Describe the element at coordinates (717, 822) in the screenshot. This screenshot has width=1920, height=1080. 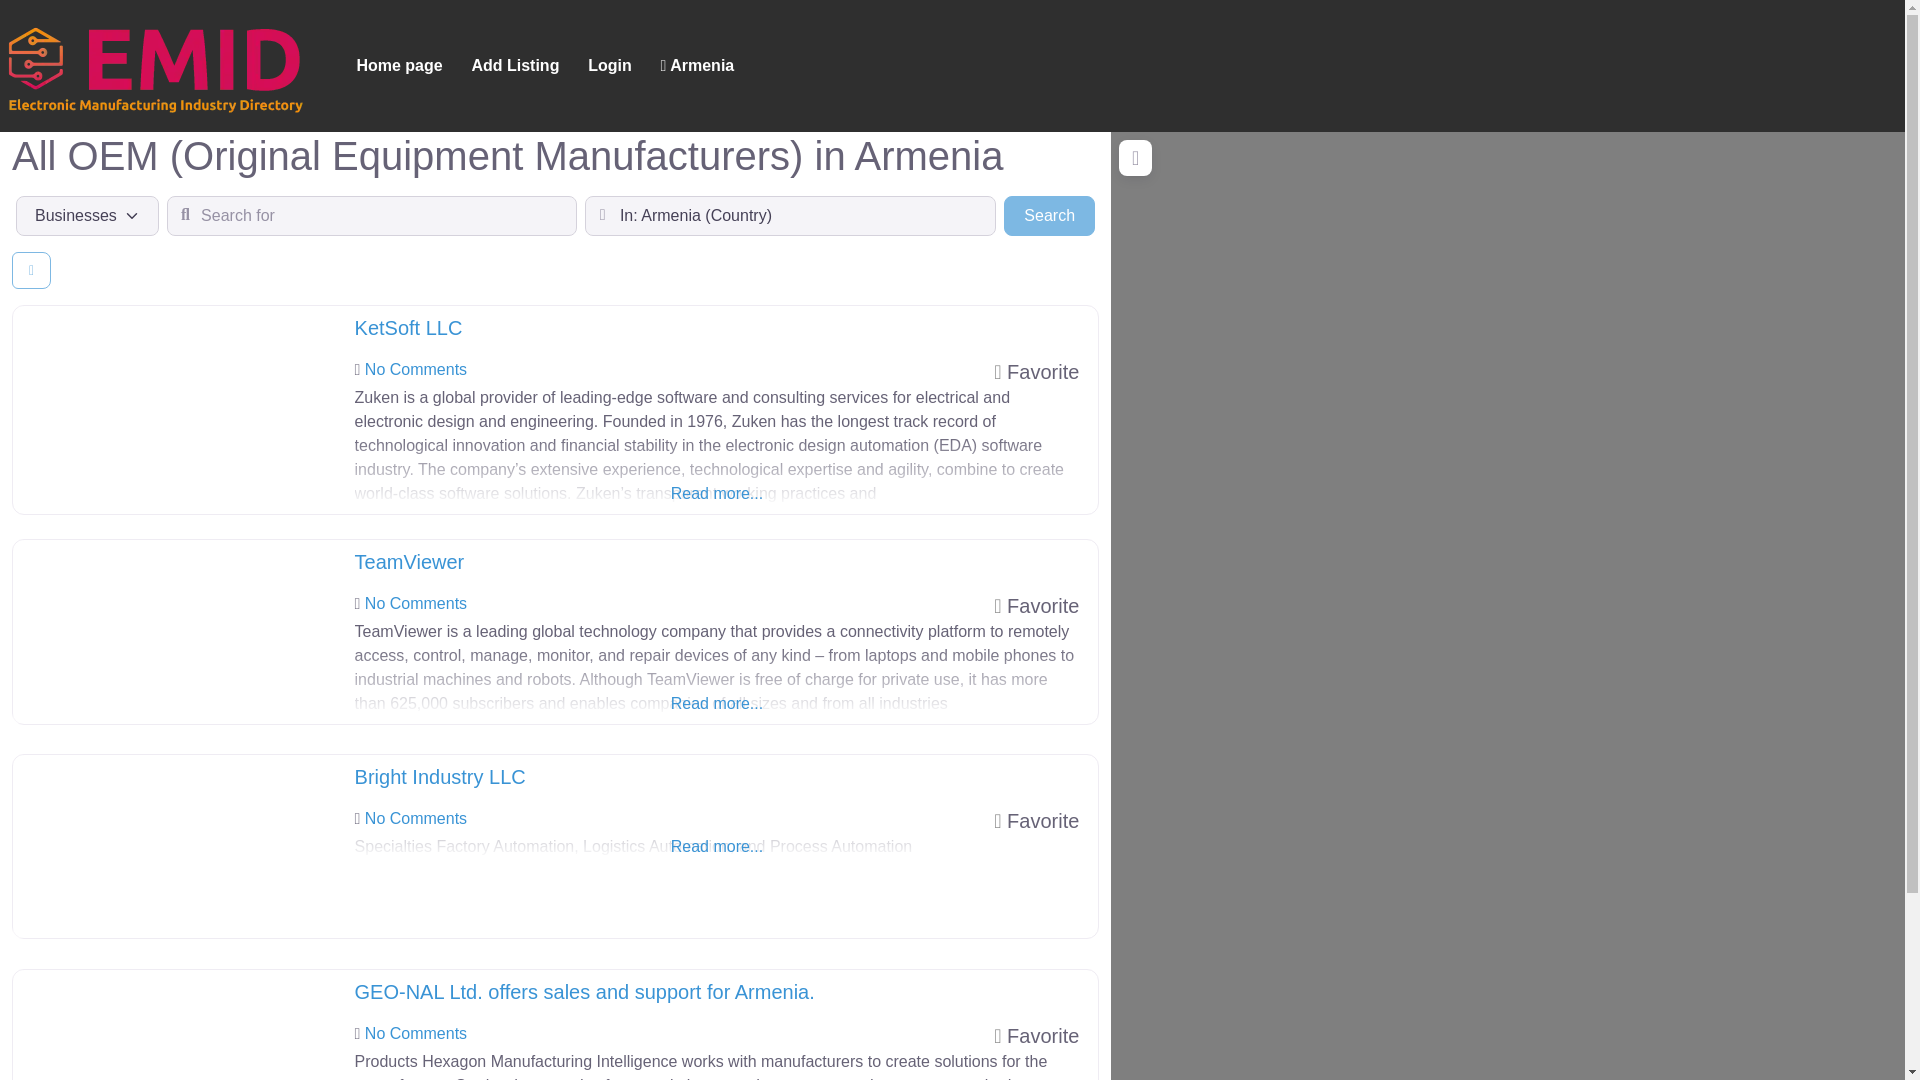
I see `Add to Favorites` at that location.